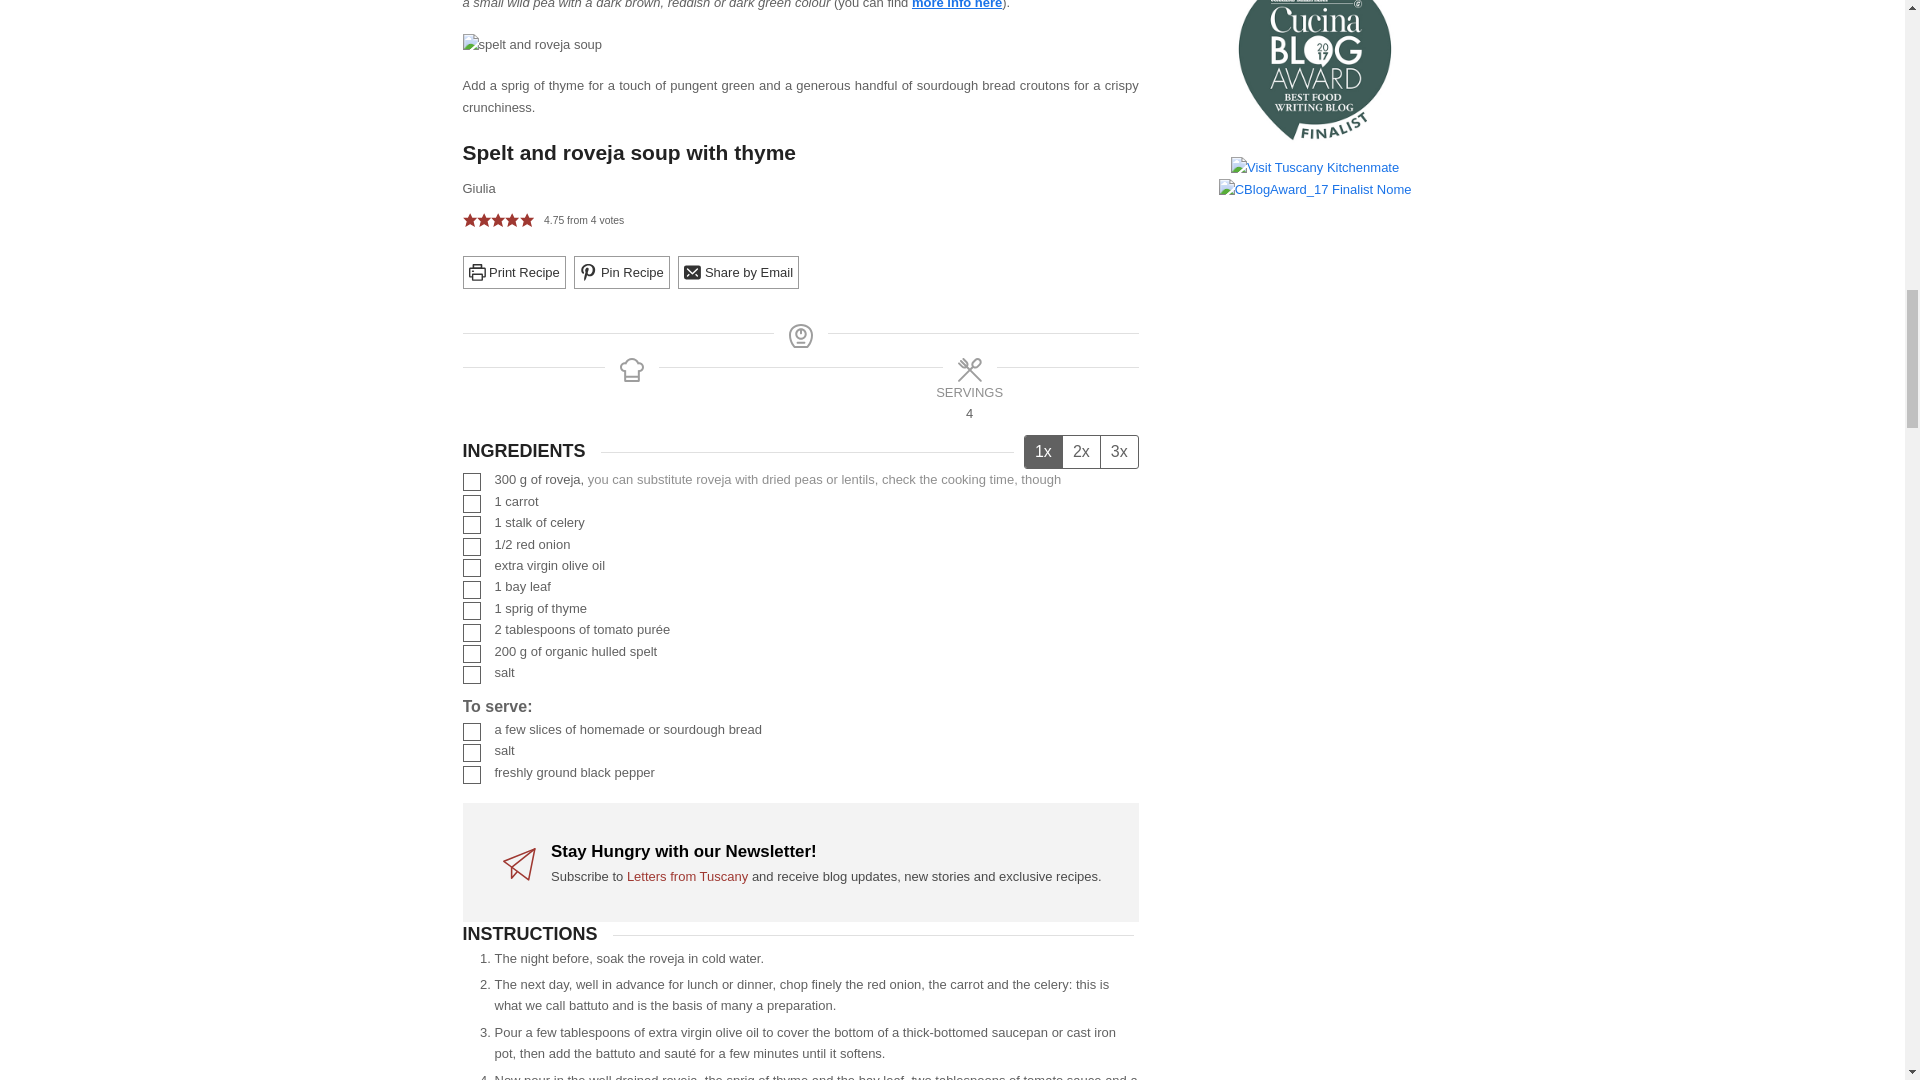  I want to click on Pin Recipe, so click(621, 272).